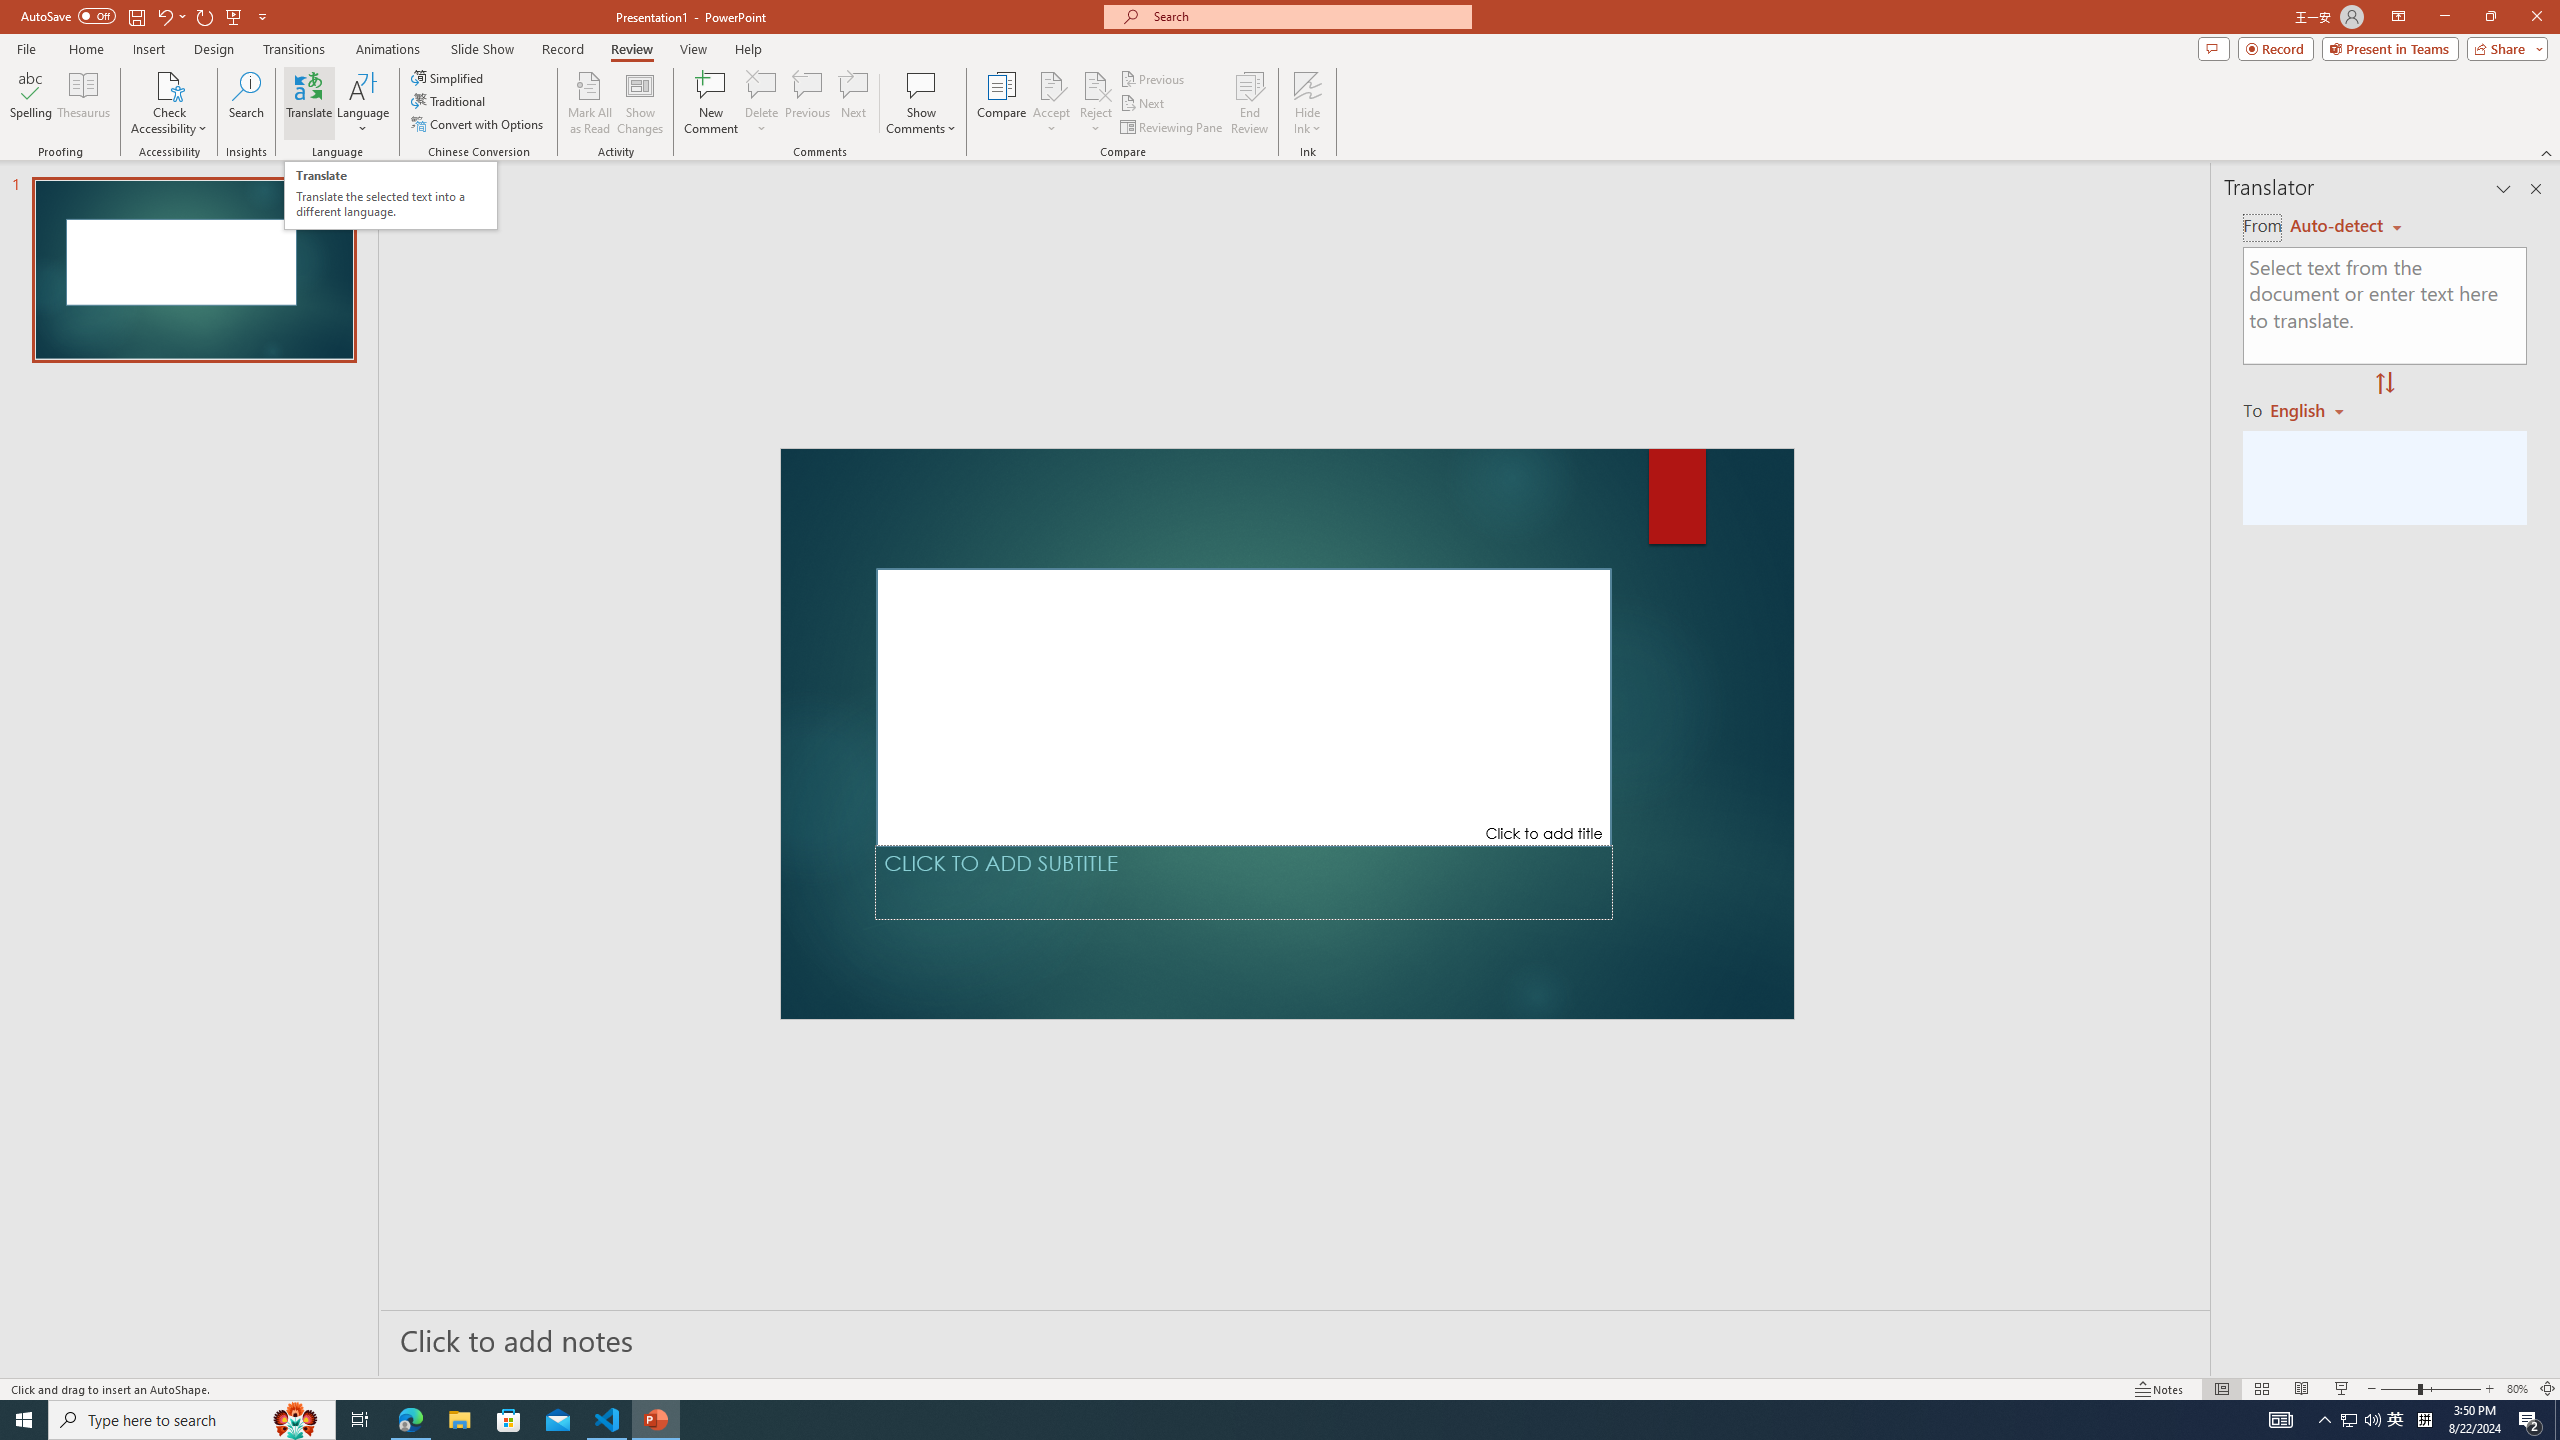  Describe the element at coordinates (448, 78) in the screenshot. I see `Simplified` at that location.